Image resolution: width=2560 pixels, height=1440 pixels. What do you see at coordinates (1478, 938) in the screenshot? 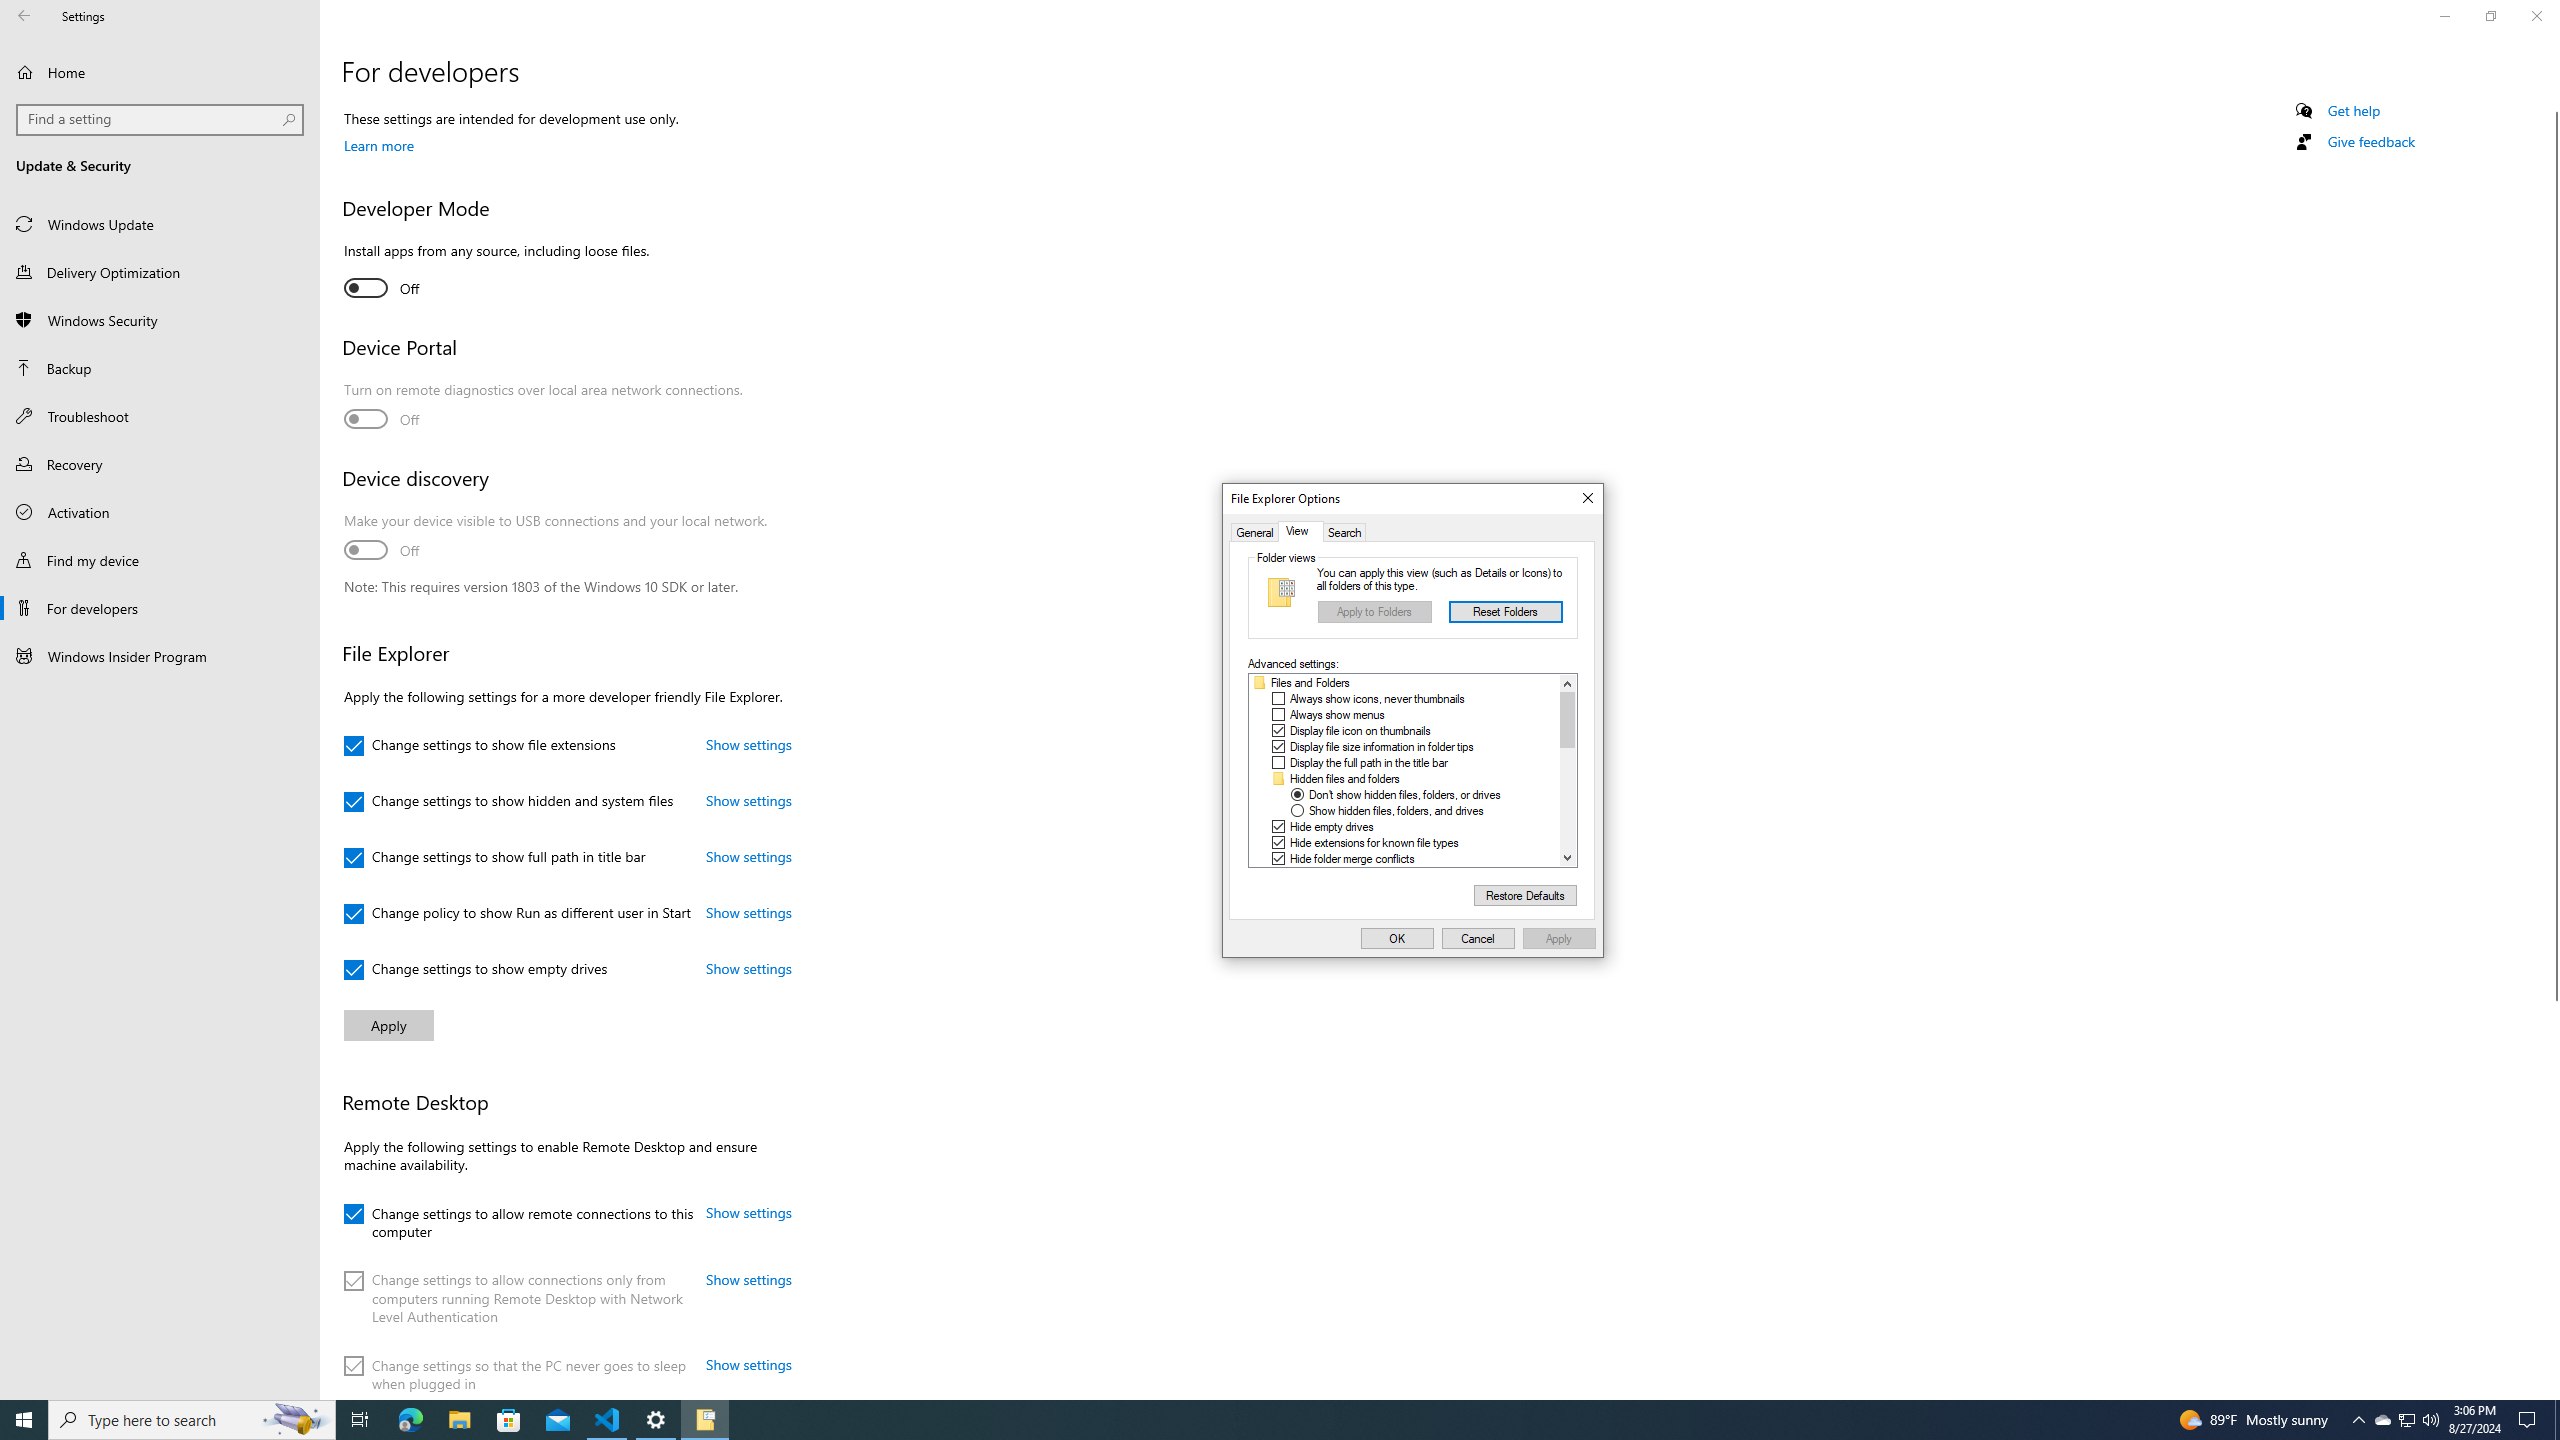
I see `Cancel` at bounding box center [1478, 938].